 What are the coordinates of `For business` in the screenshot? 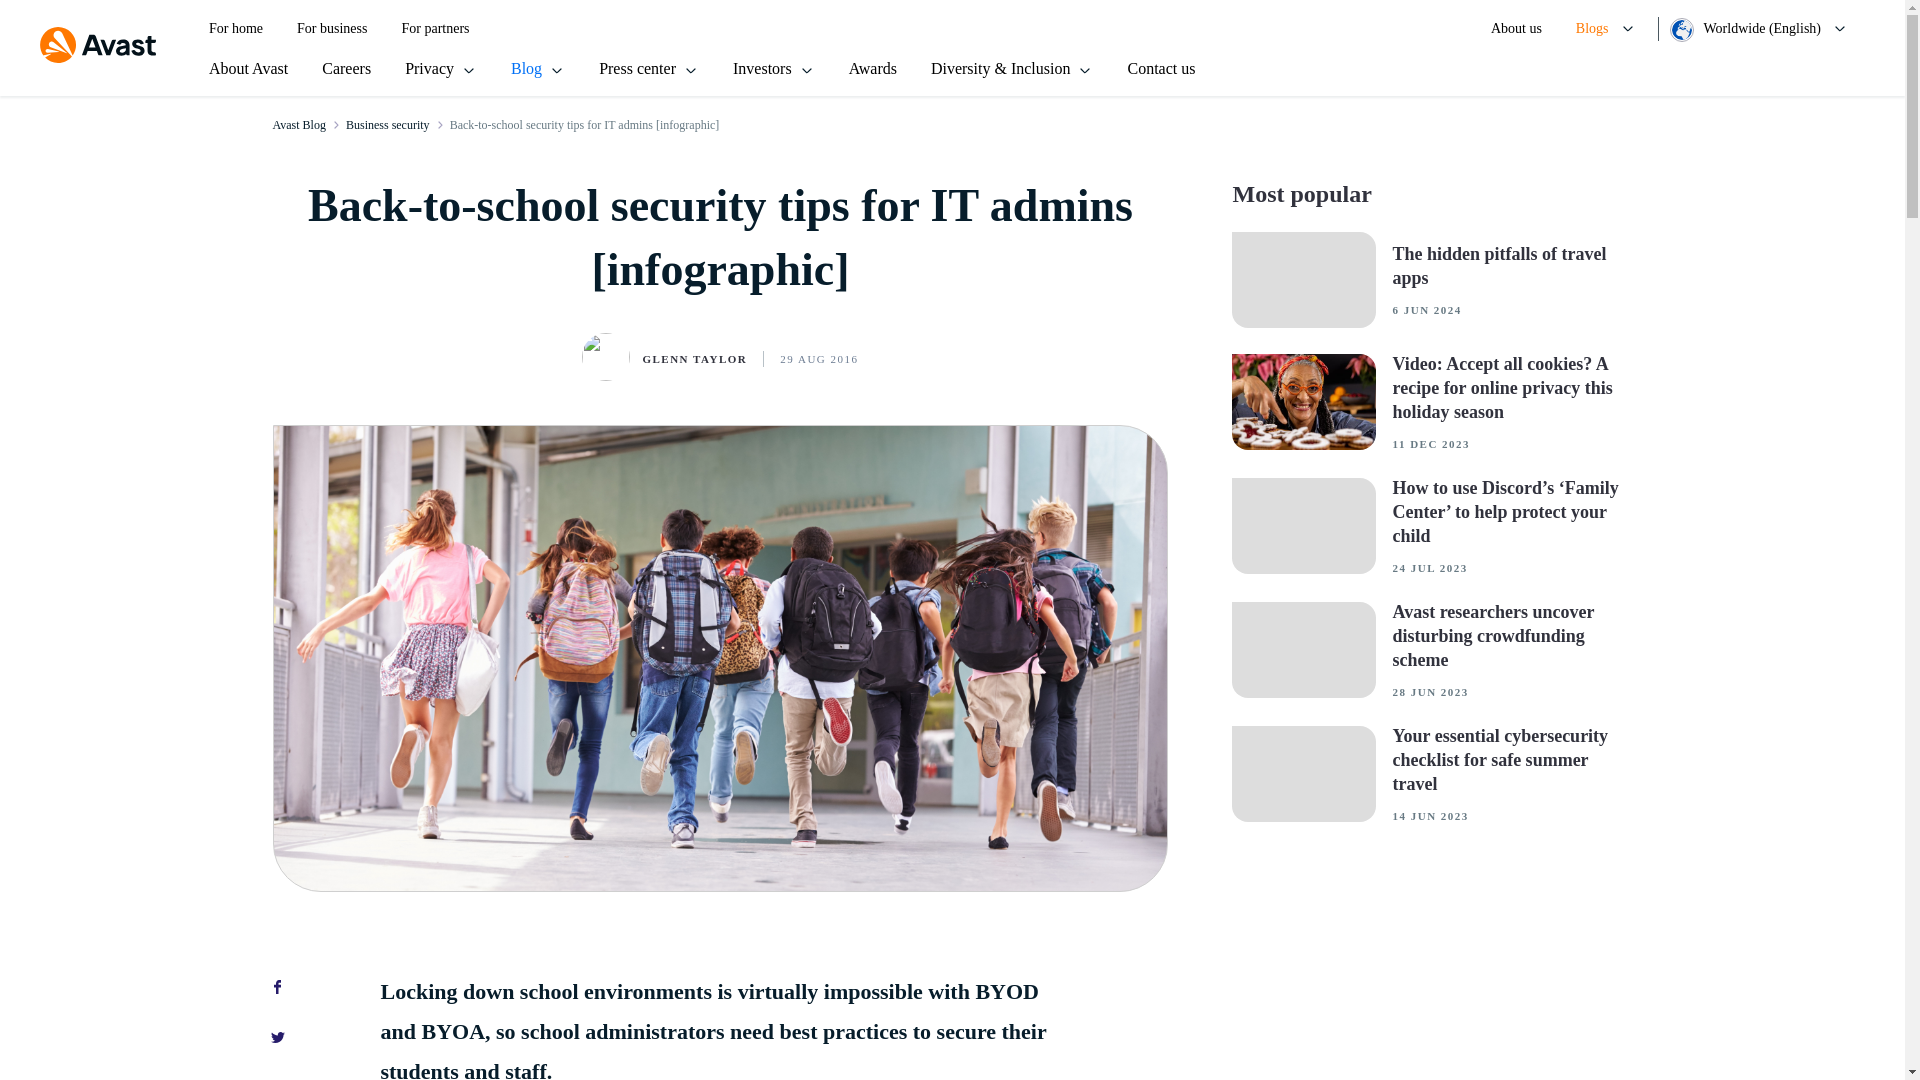 It's located at (332, 29).